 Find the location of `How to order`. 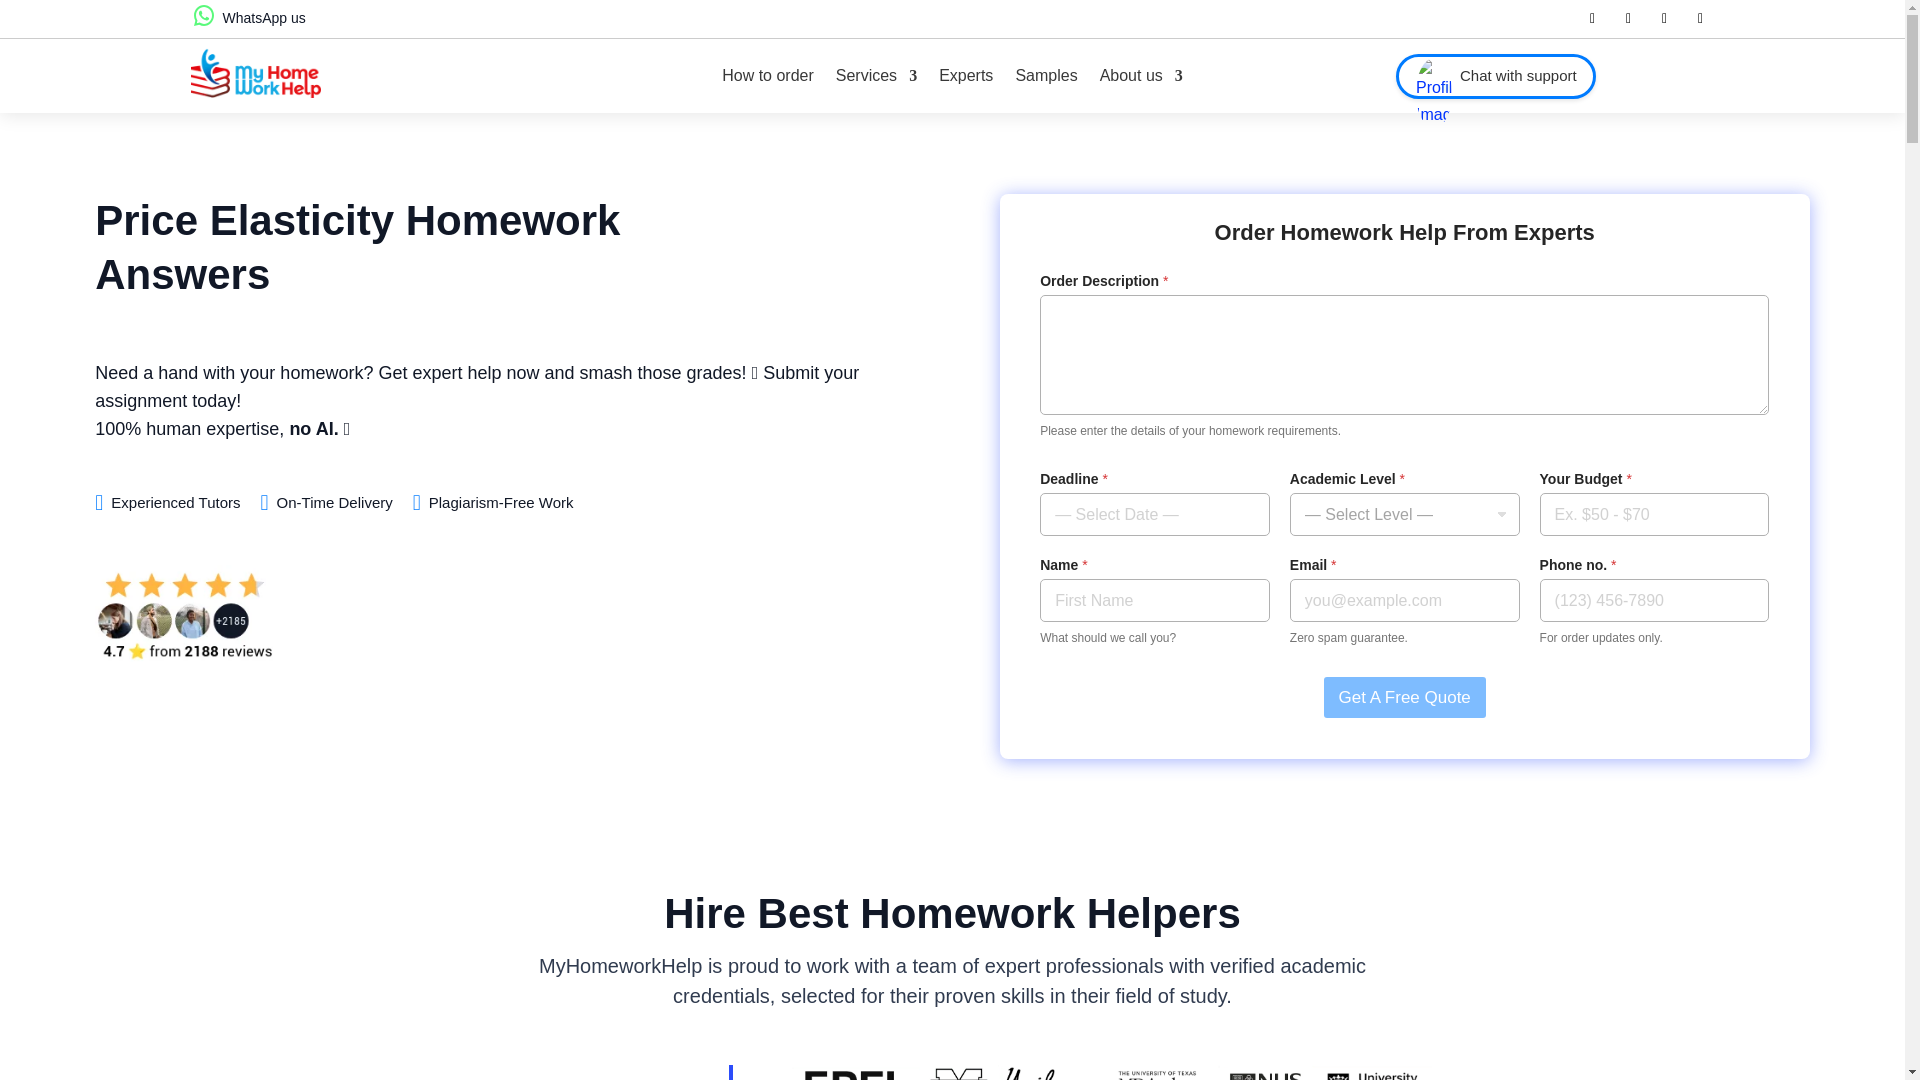

How to order is located at coordinates (768, 76).